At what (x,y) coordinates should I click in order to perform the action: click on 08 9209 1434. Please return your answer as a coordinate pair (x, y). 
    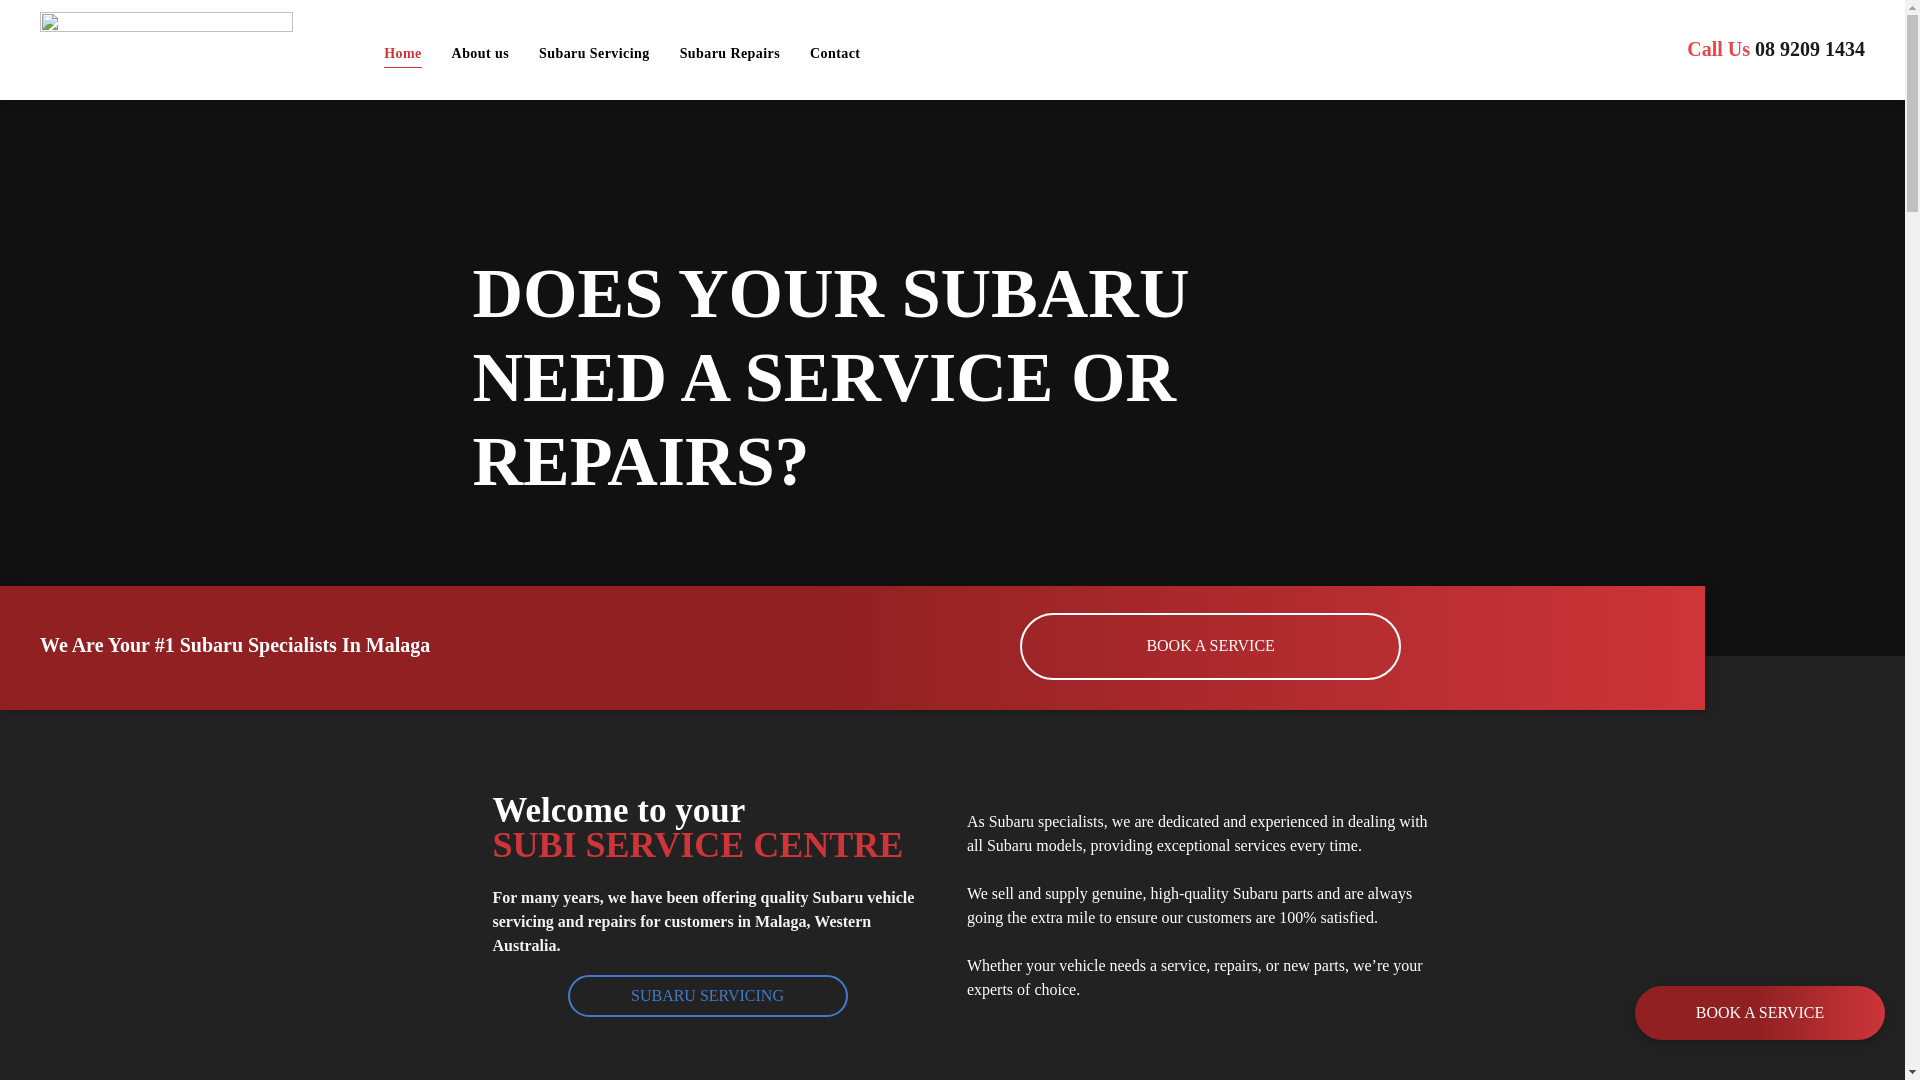
    Looking at the image, I should click on (1810, 49).